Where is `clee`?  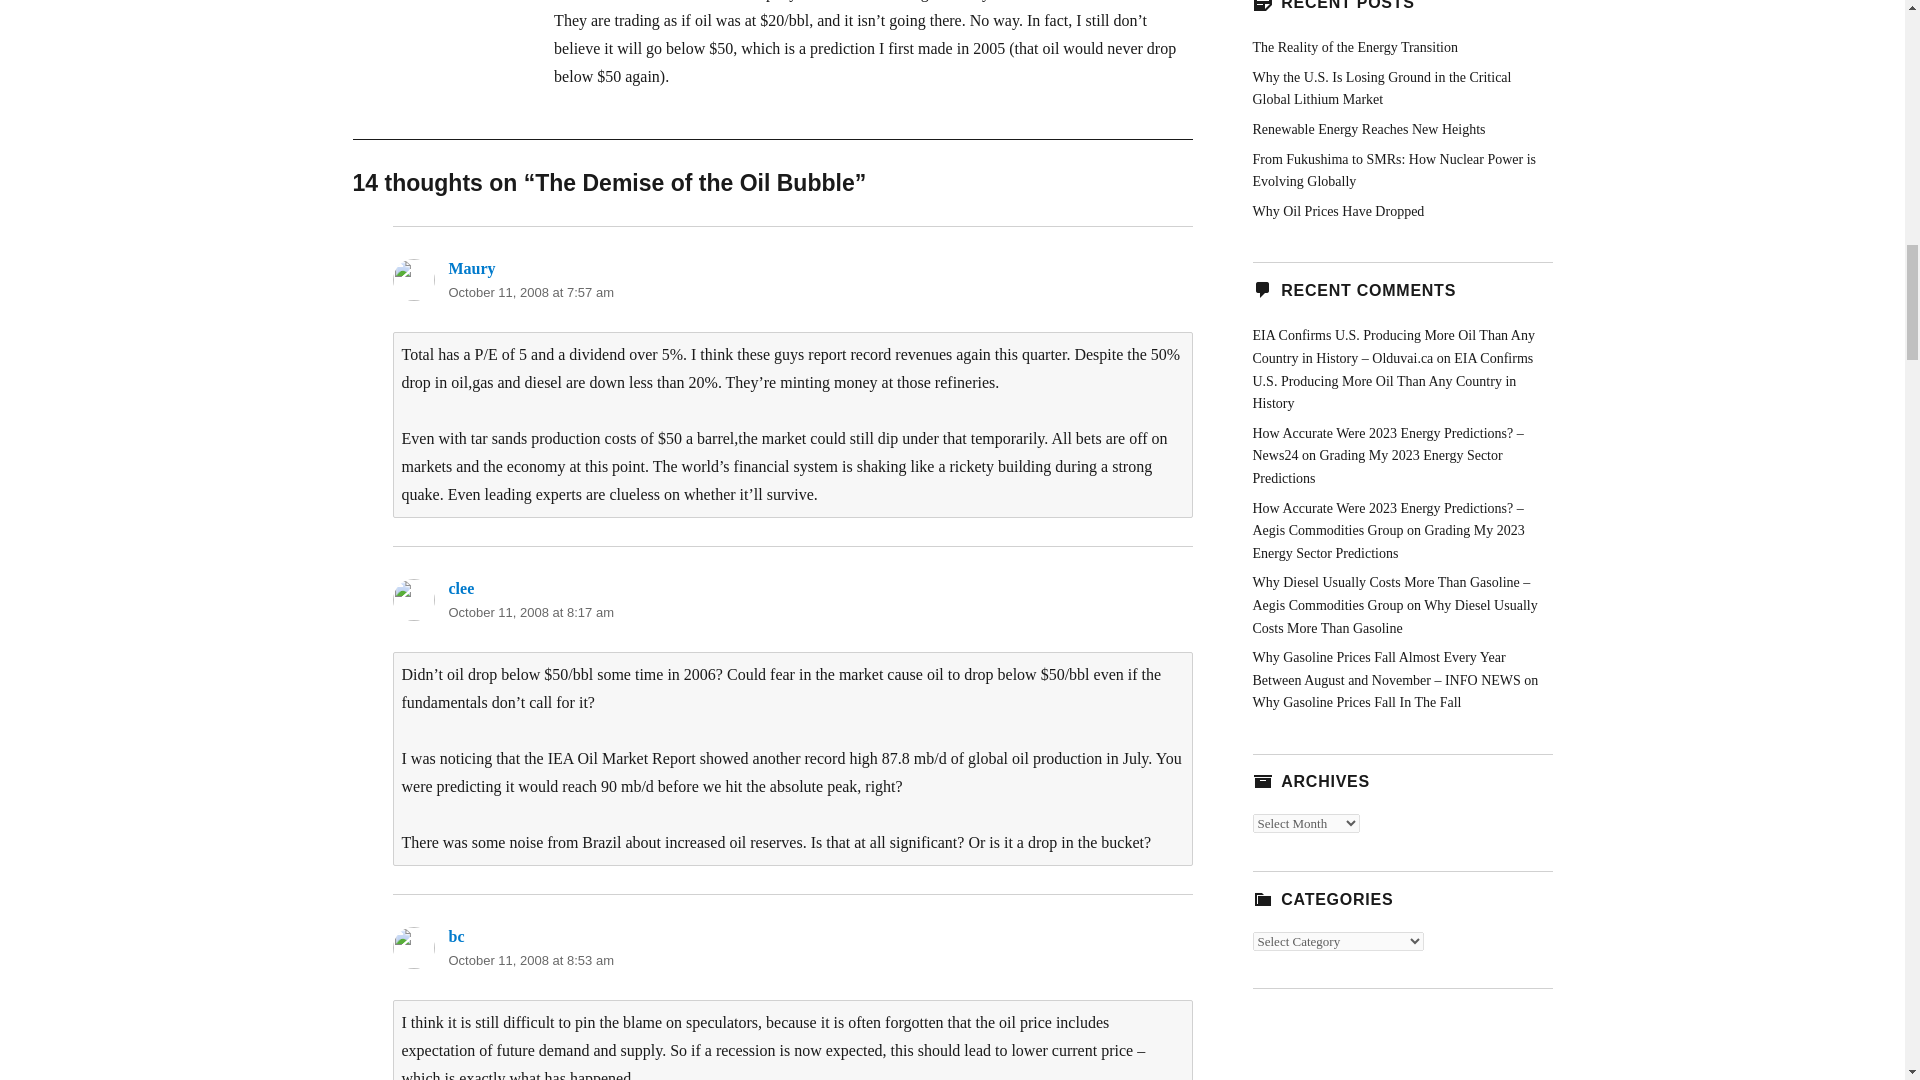
clee is located at coordinates (460, 588).